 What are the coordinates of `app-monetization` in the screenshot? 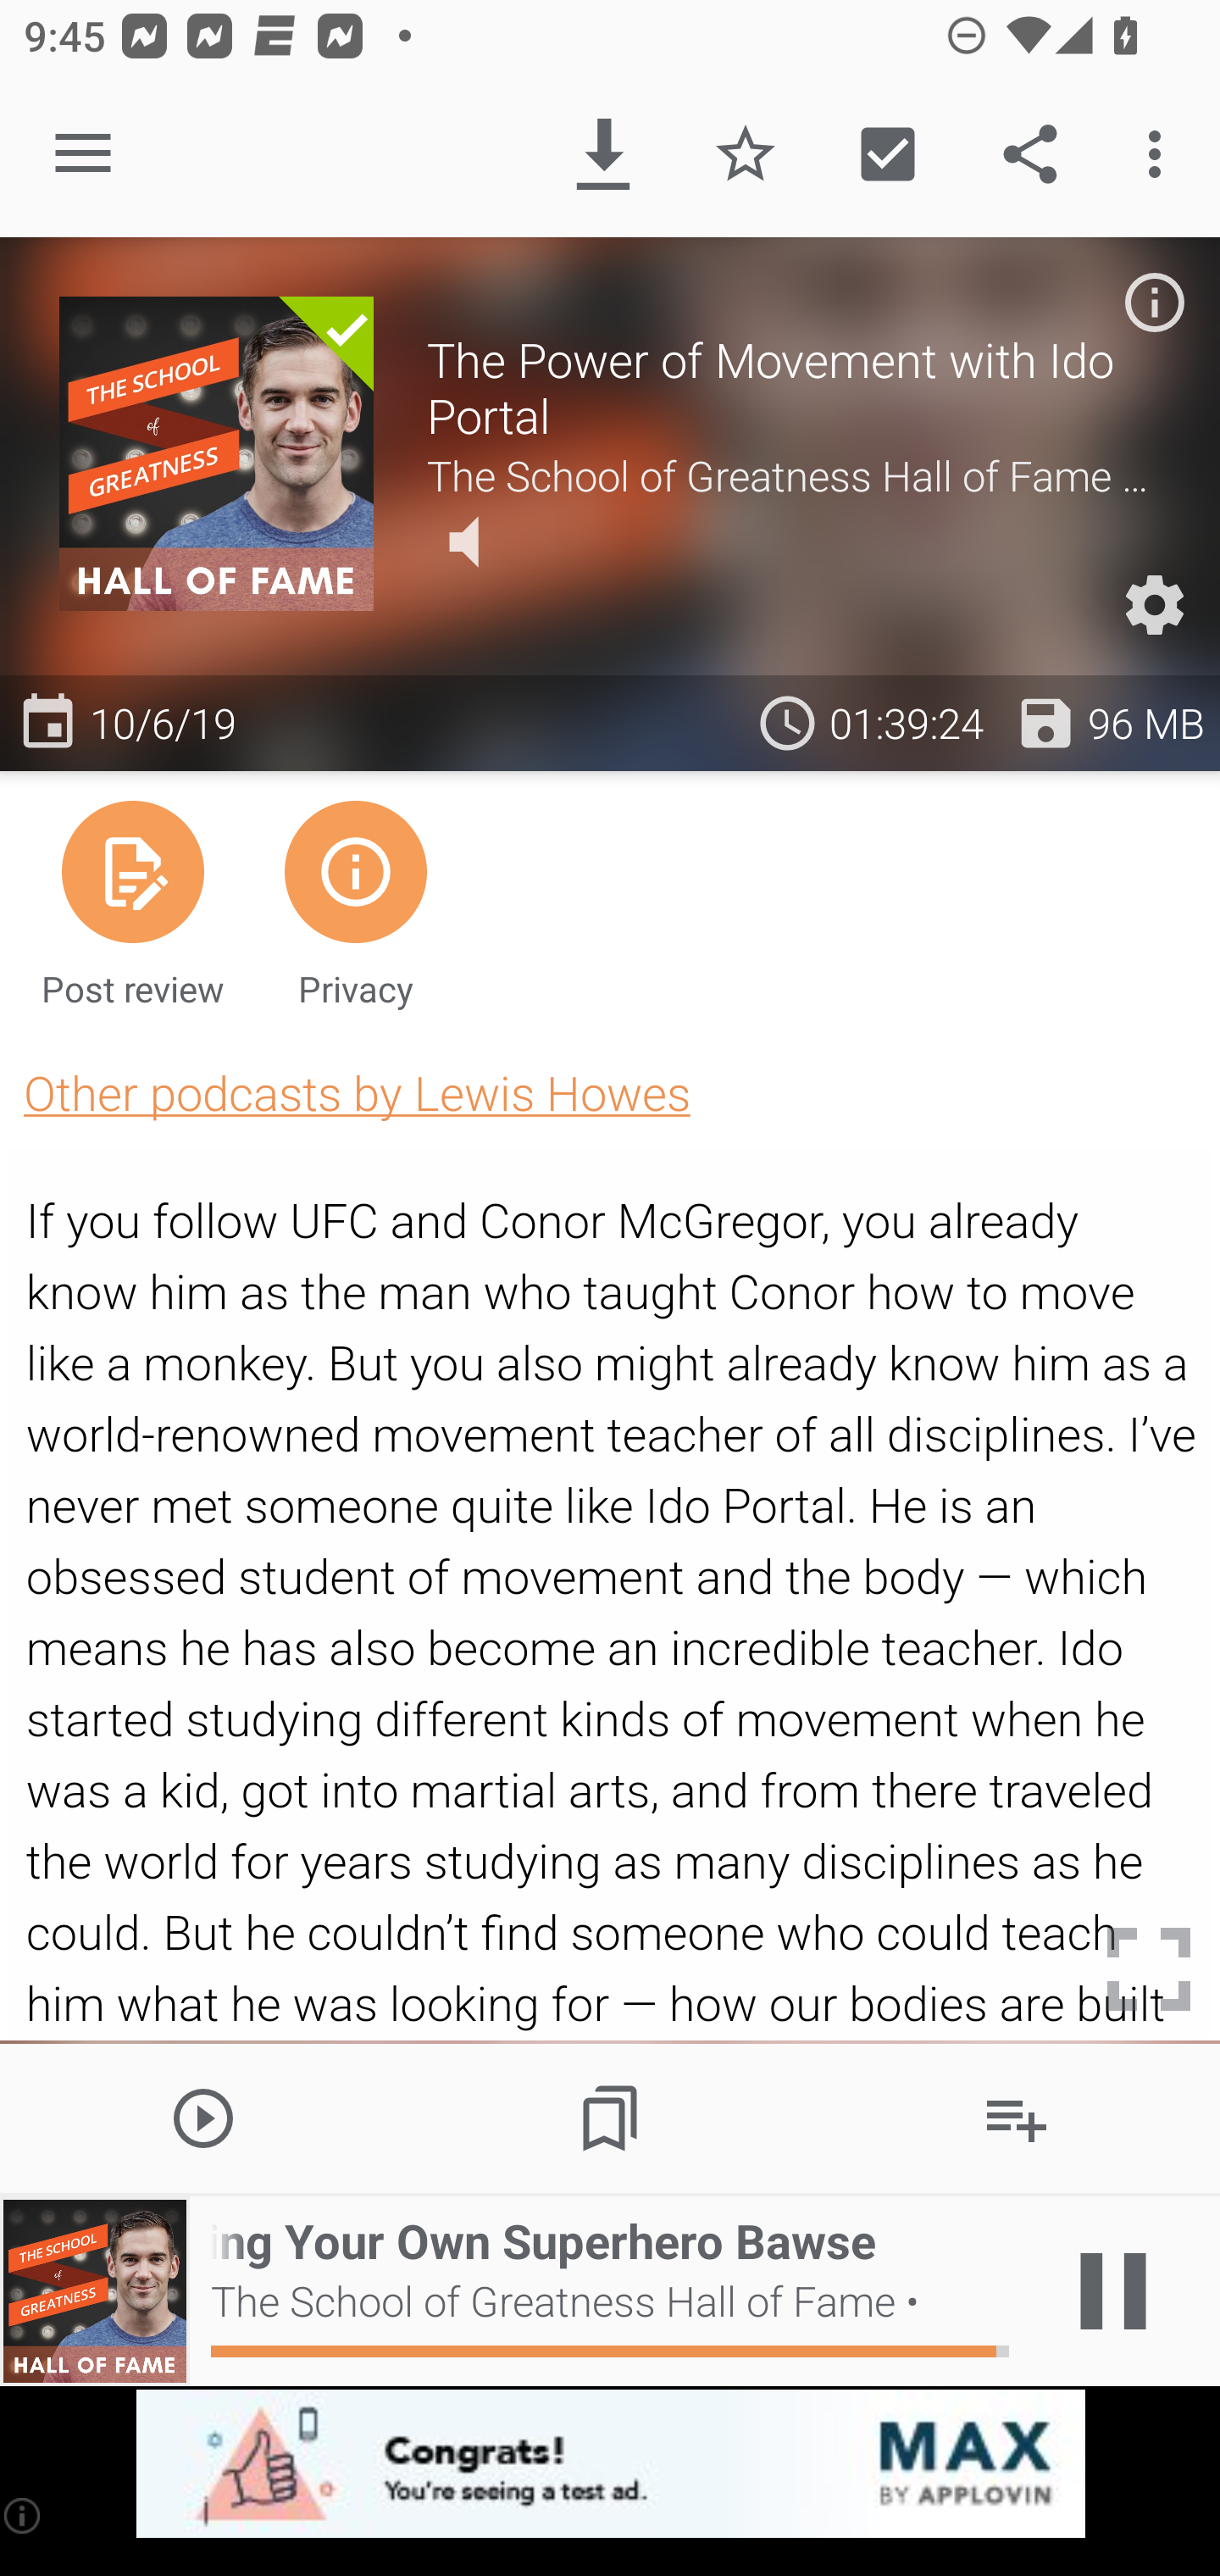 It's located at (610, 2465).